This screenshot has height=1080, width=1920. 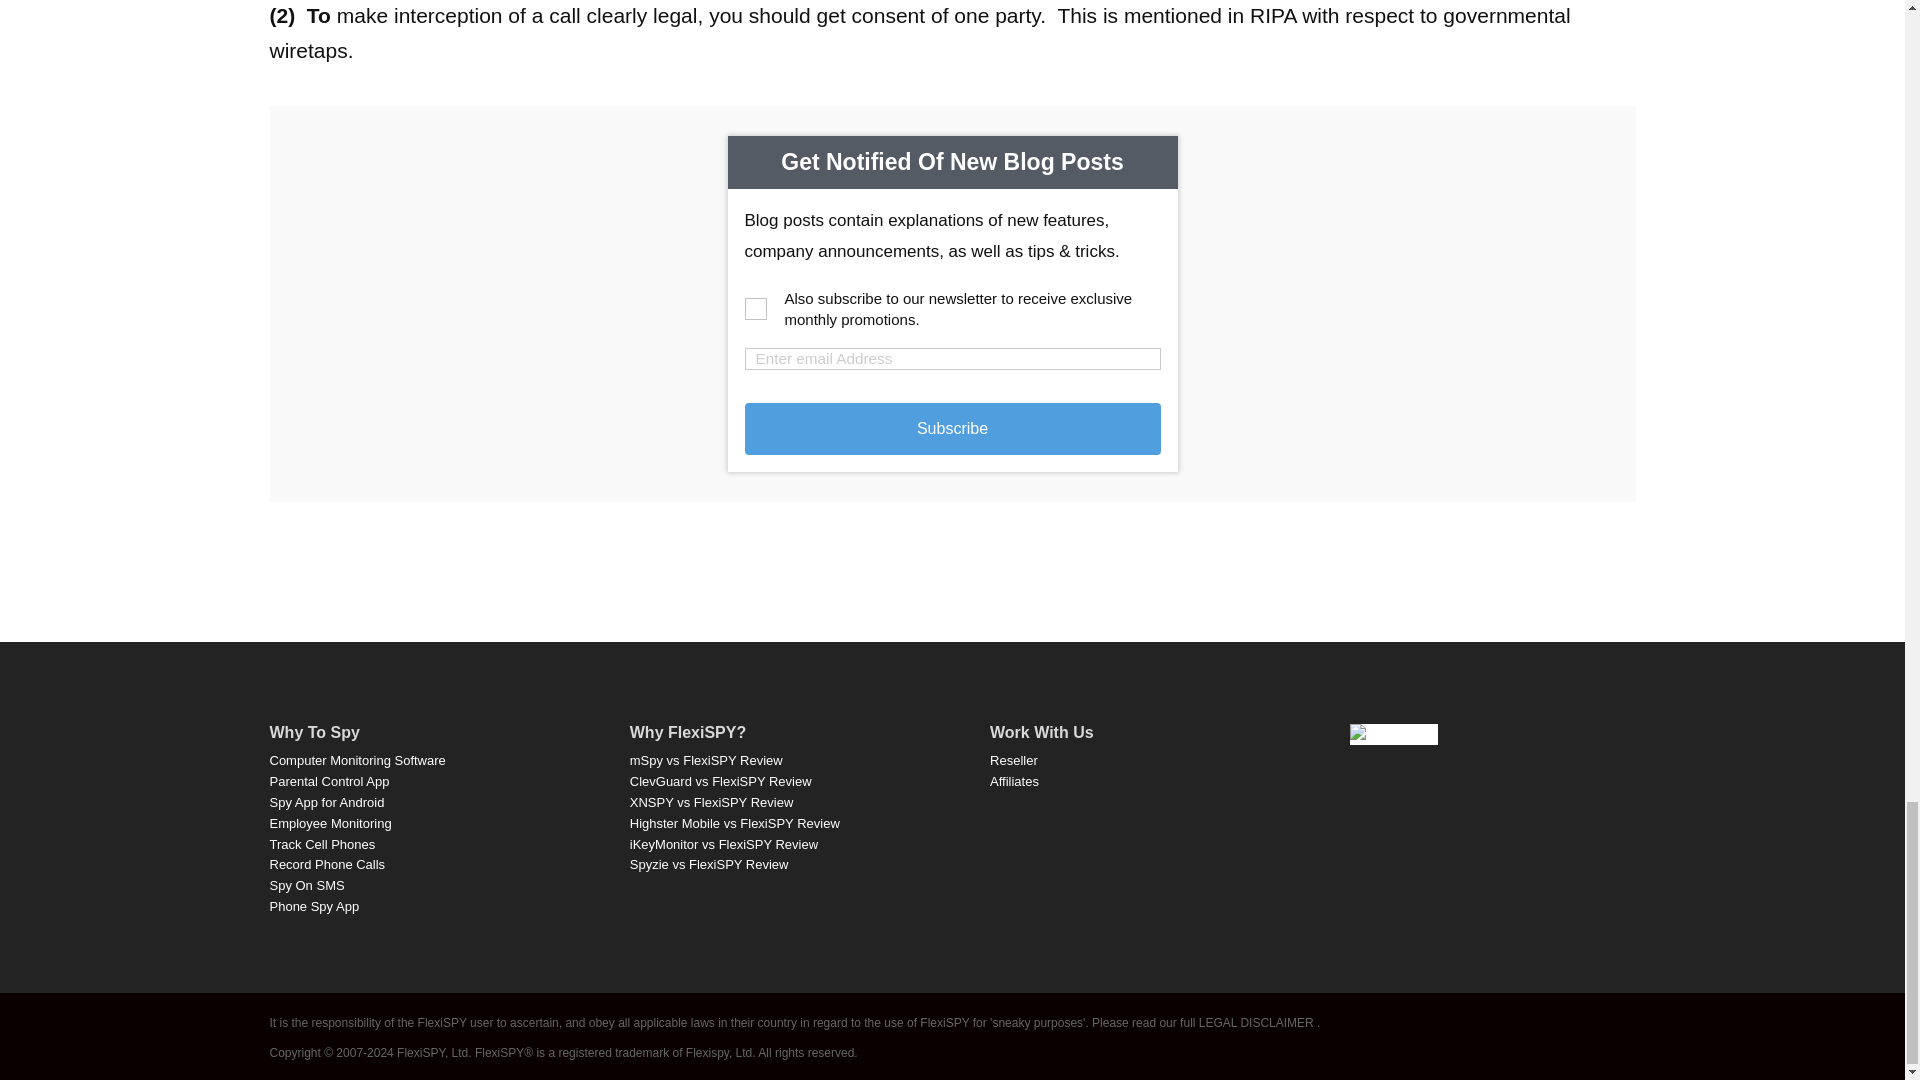 I want to click on Track Cell Phones, so click(x=323, y=843).